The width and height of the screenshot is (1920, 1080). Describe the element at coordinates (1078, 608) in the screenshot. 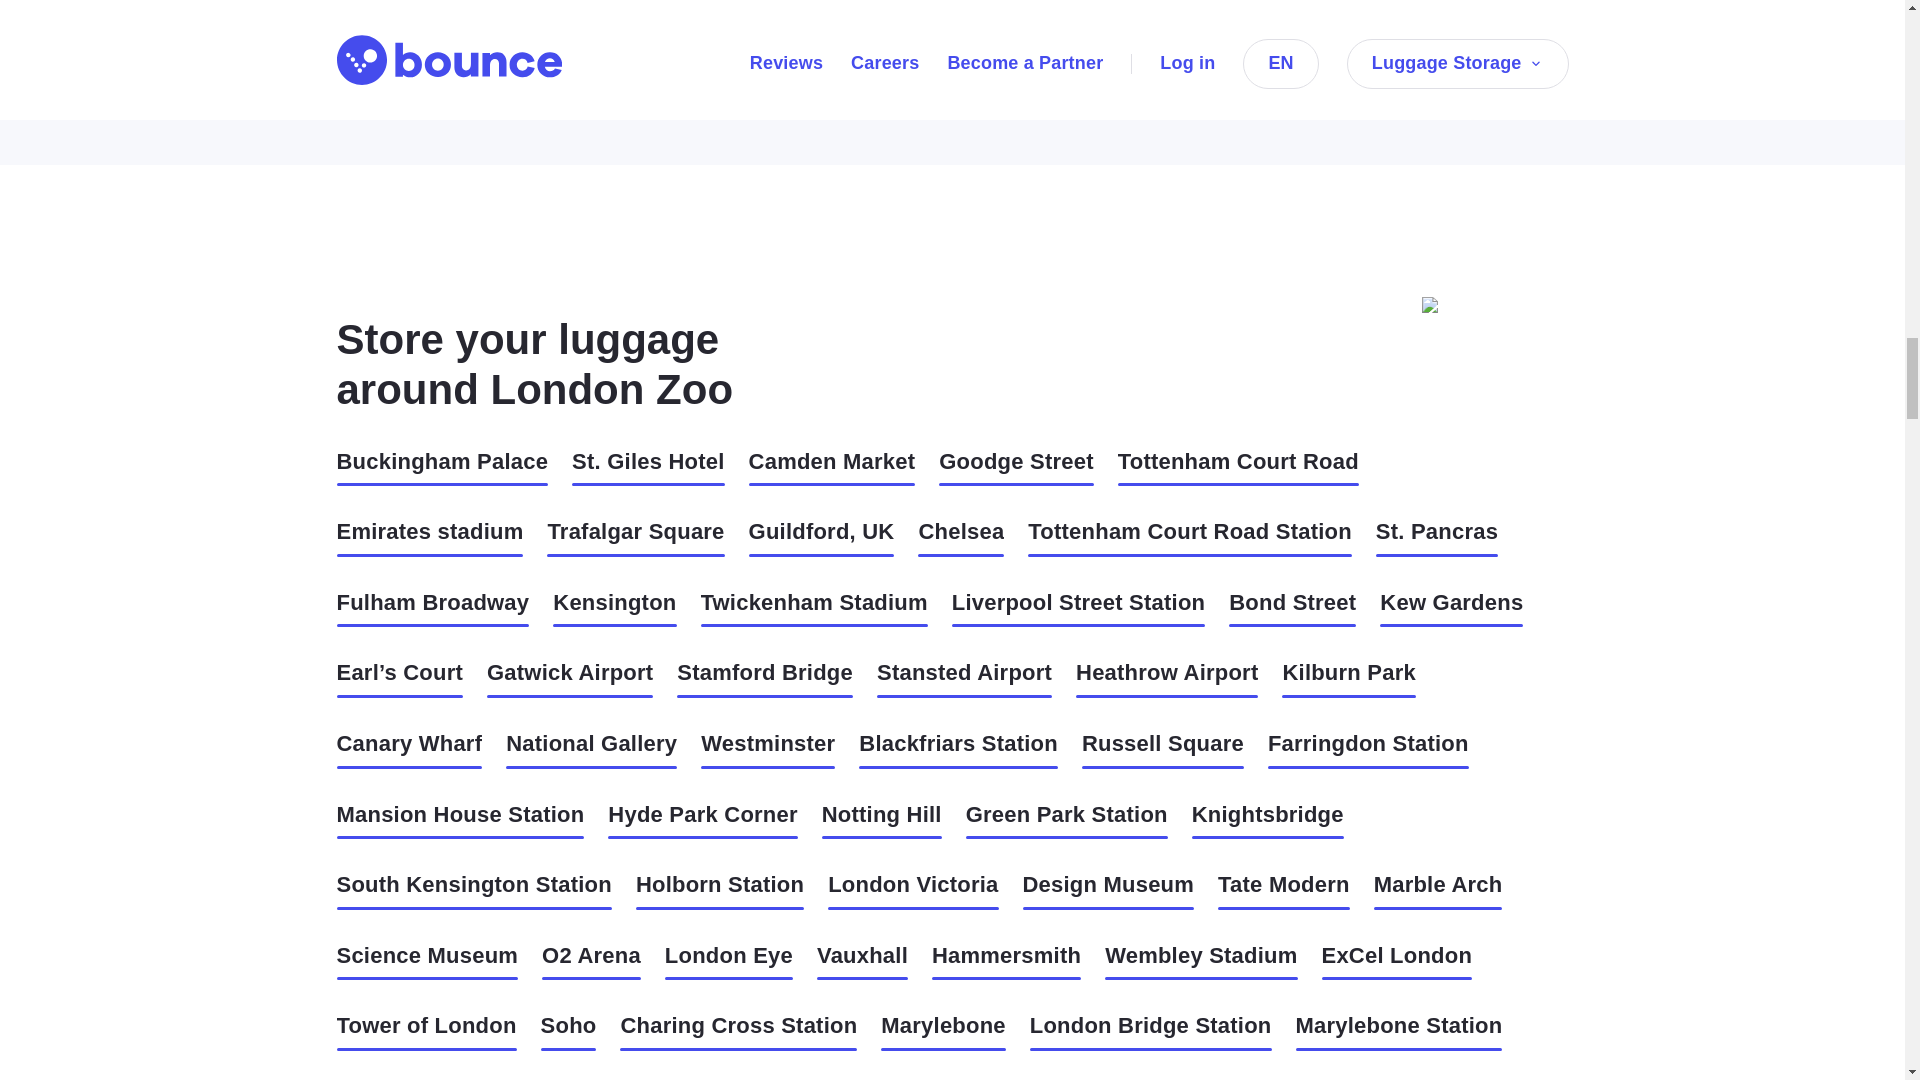

I see `Liverpool Street Station` at that location.